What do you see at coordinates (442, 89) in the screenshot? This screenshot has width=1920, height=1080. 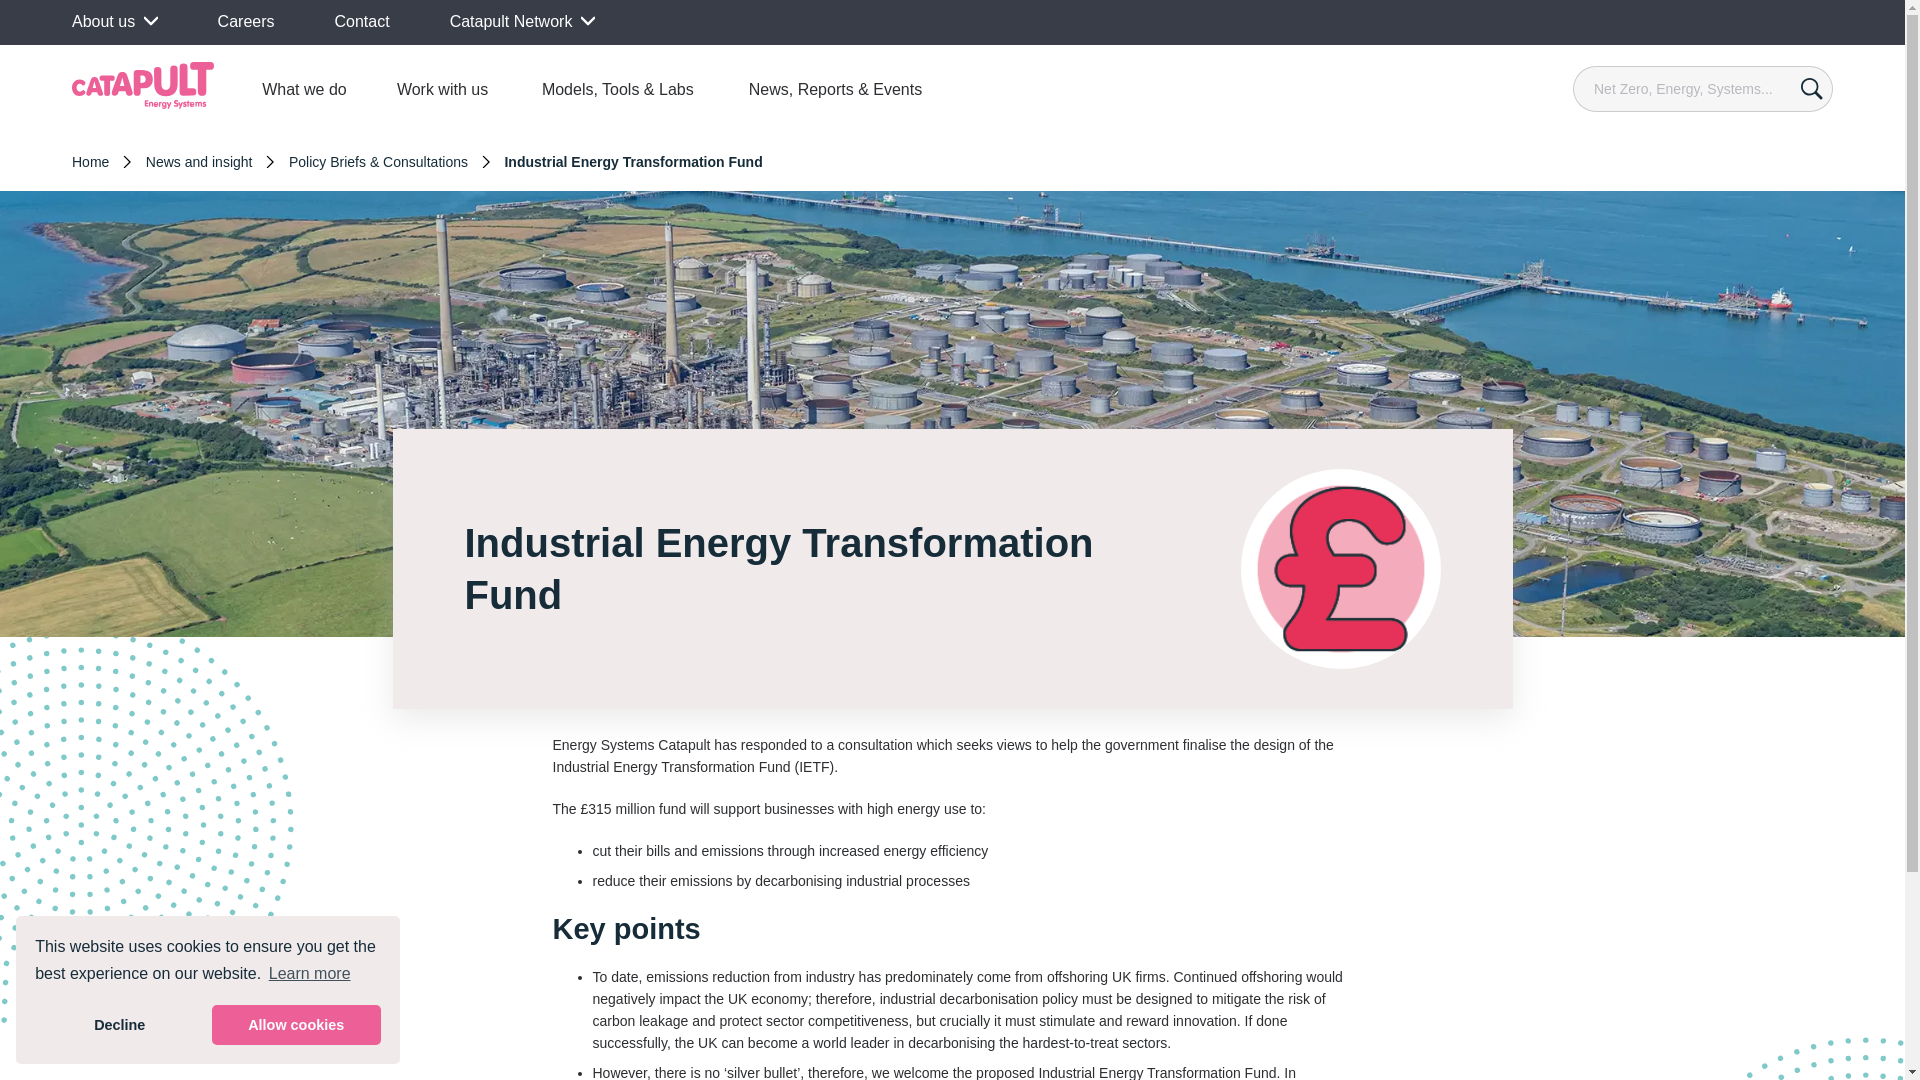 I see `Work with us` at bounding box center [442, 89].